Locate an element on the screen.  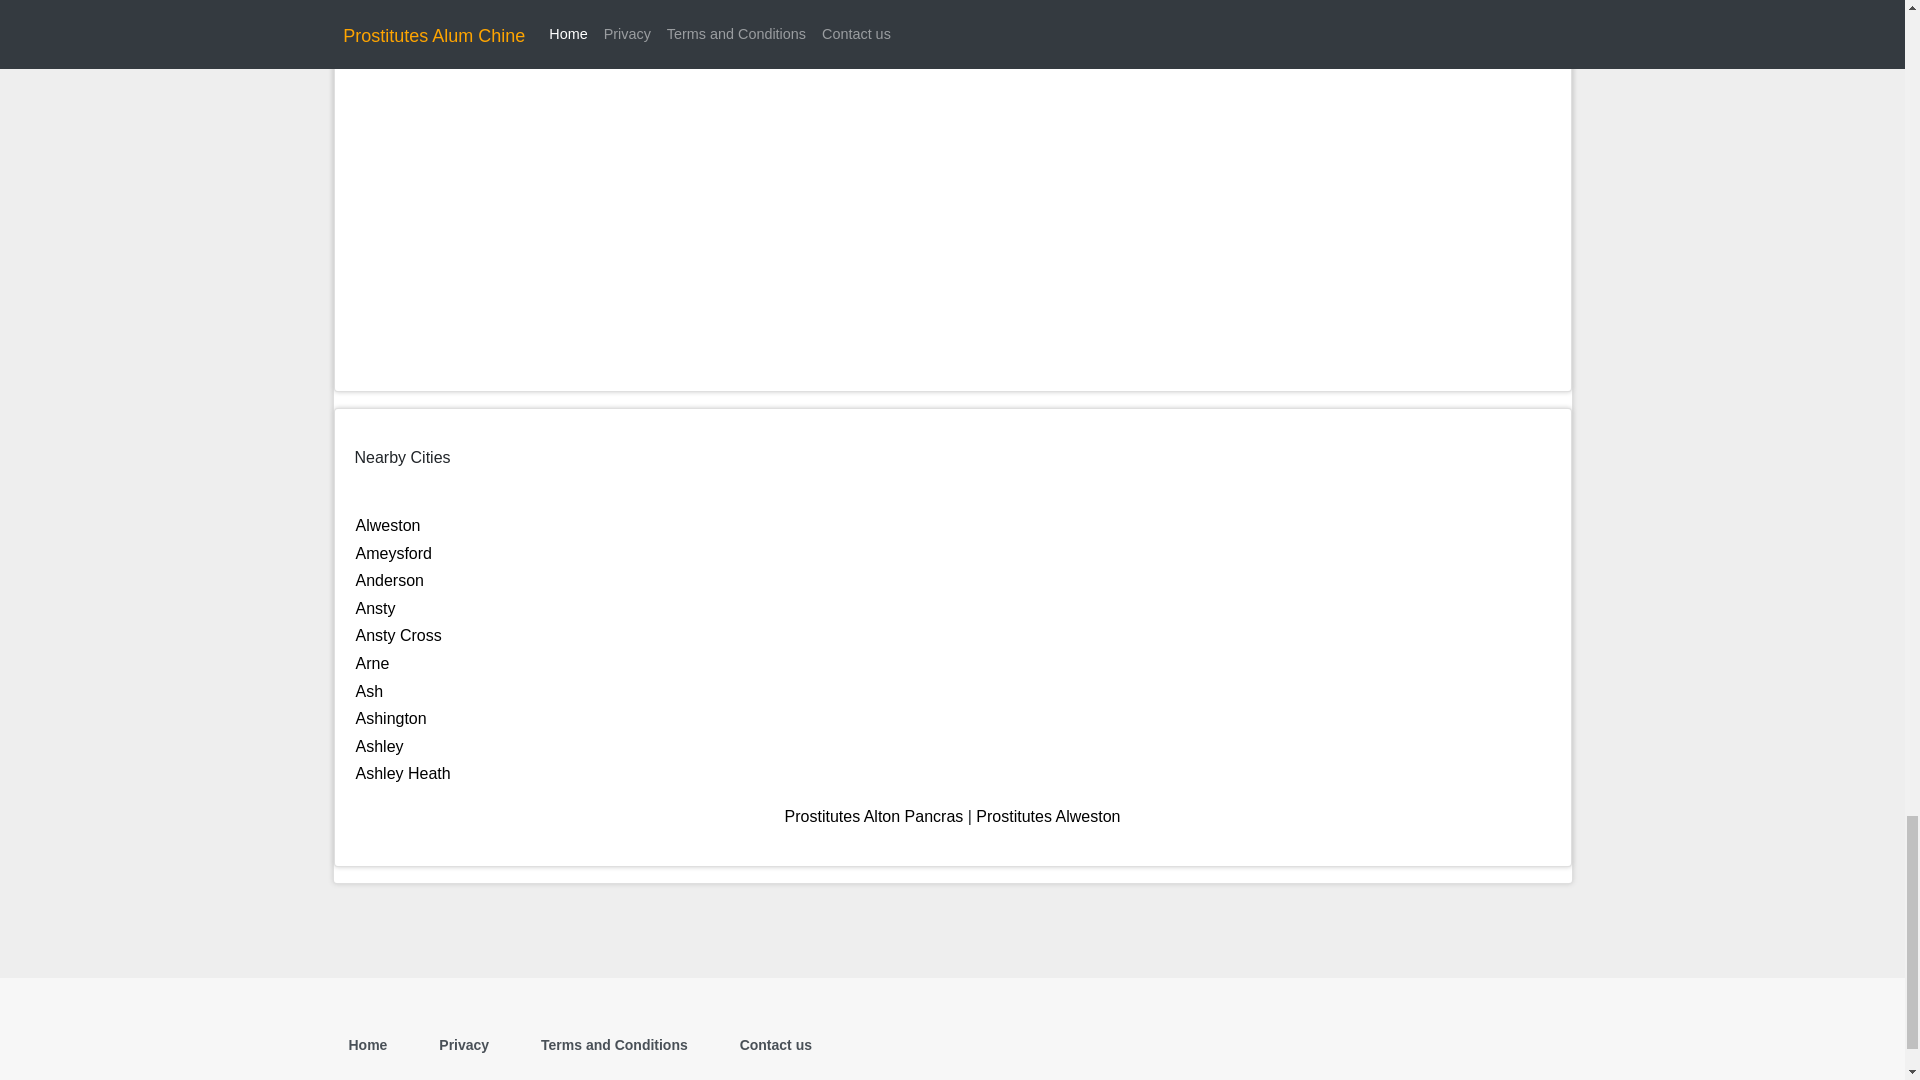
Ashington is located at coordinates (390, 718).